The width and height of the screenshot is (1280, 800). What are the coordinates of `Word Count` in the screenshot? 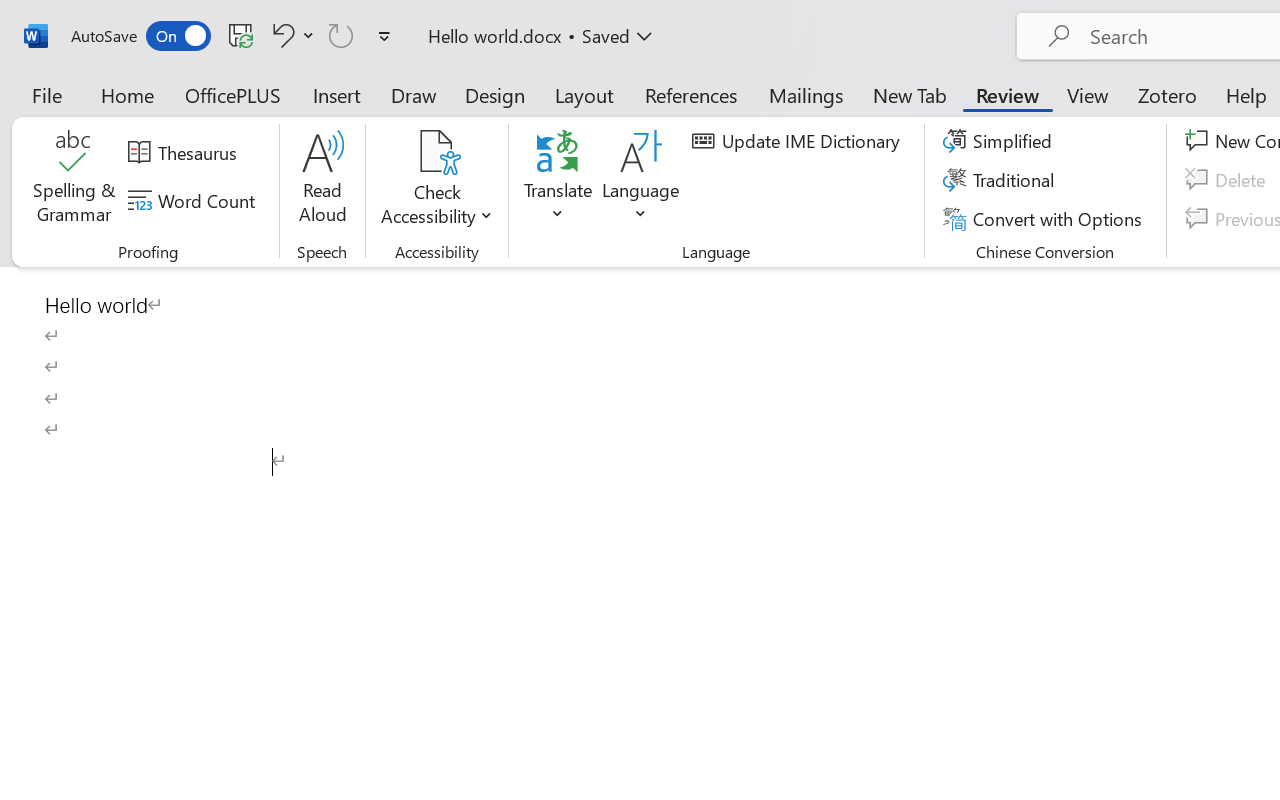 It's located at (194, 201).